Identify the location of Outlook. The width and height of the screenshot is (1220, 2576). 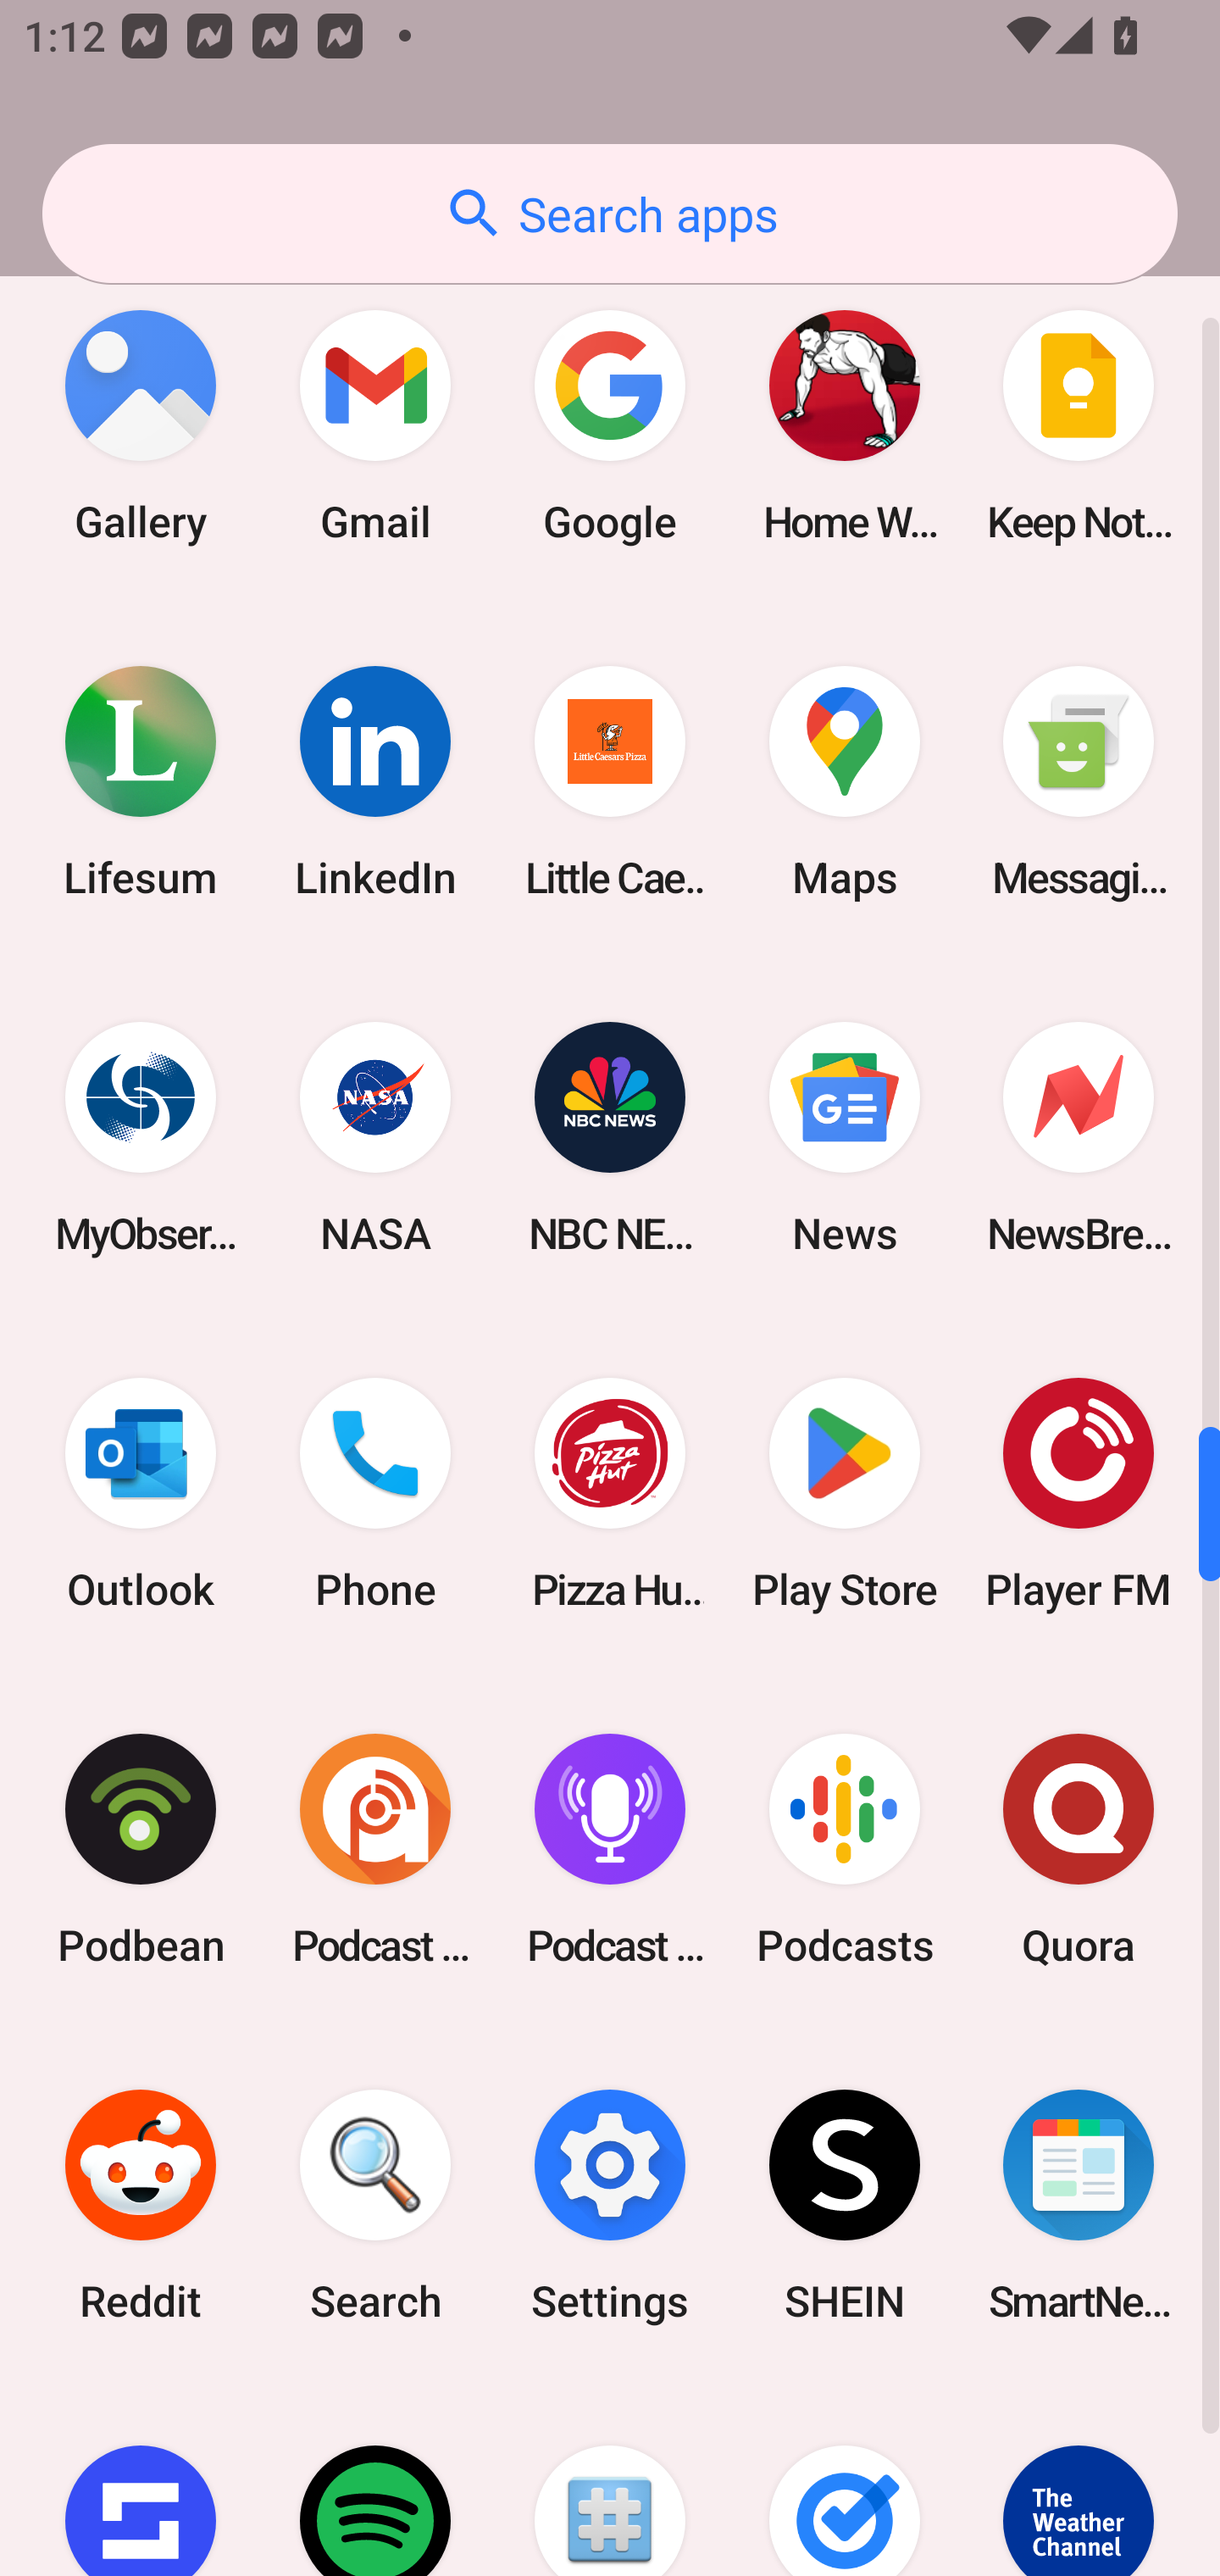
(141, 1493).